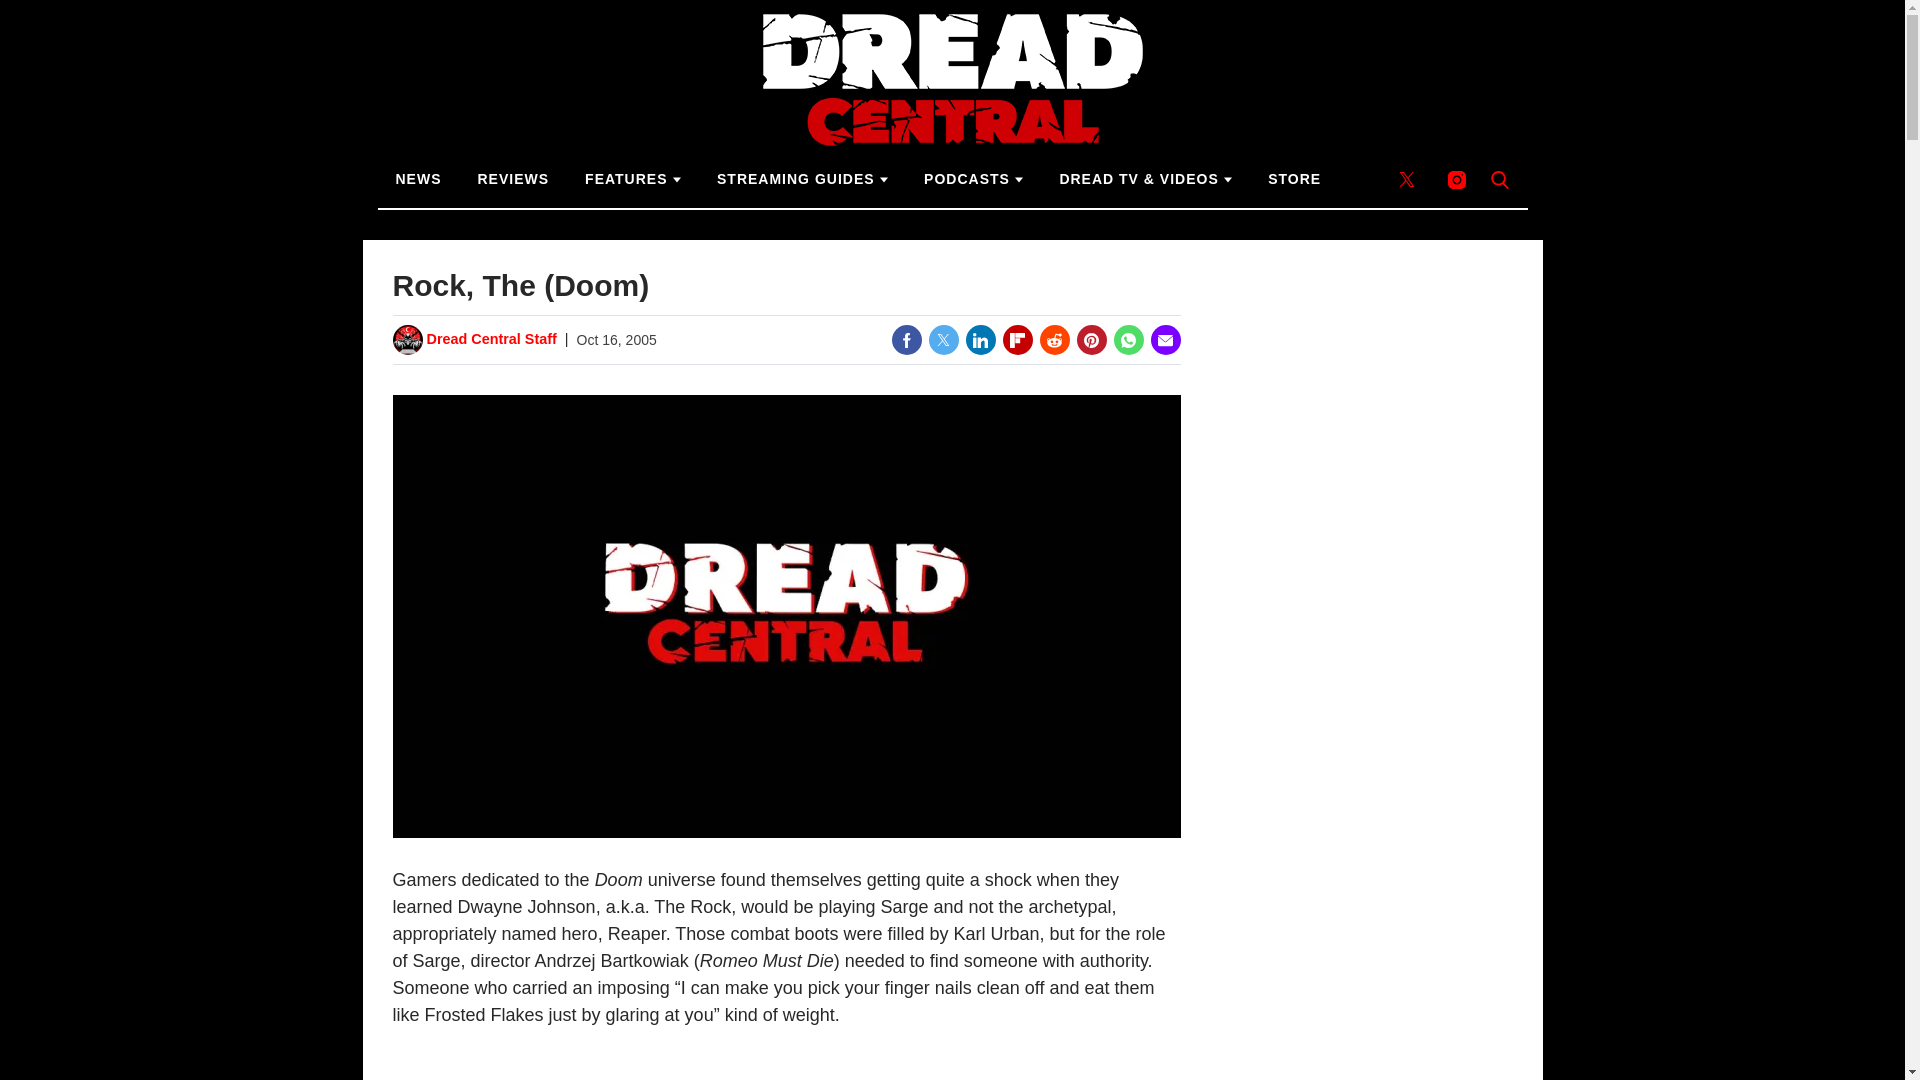  I want to click on Posts by Dread Central Staff, so click(491, 340).